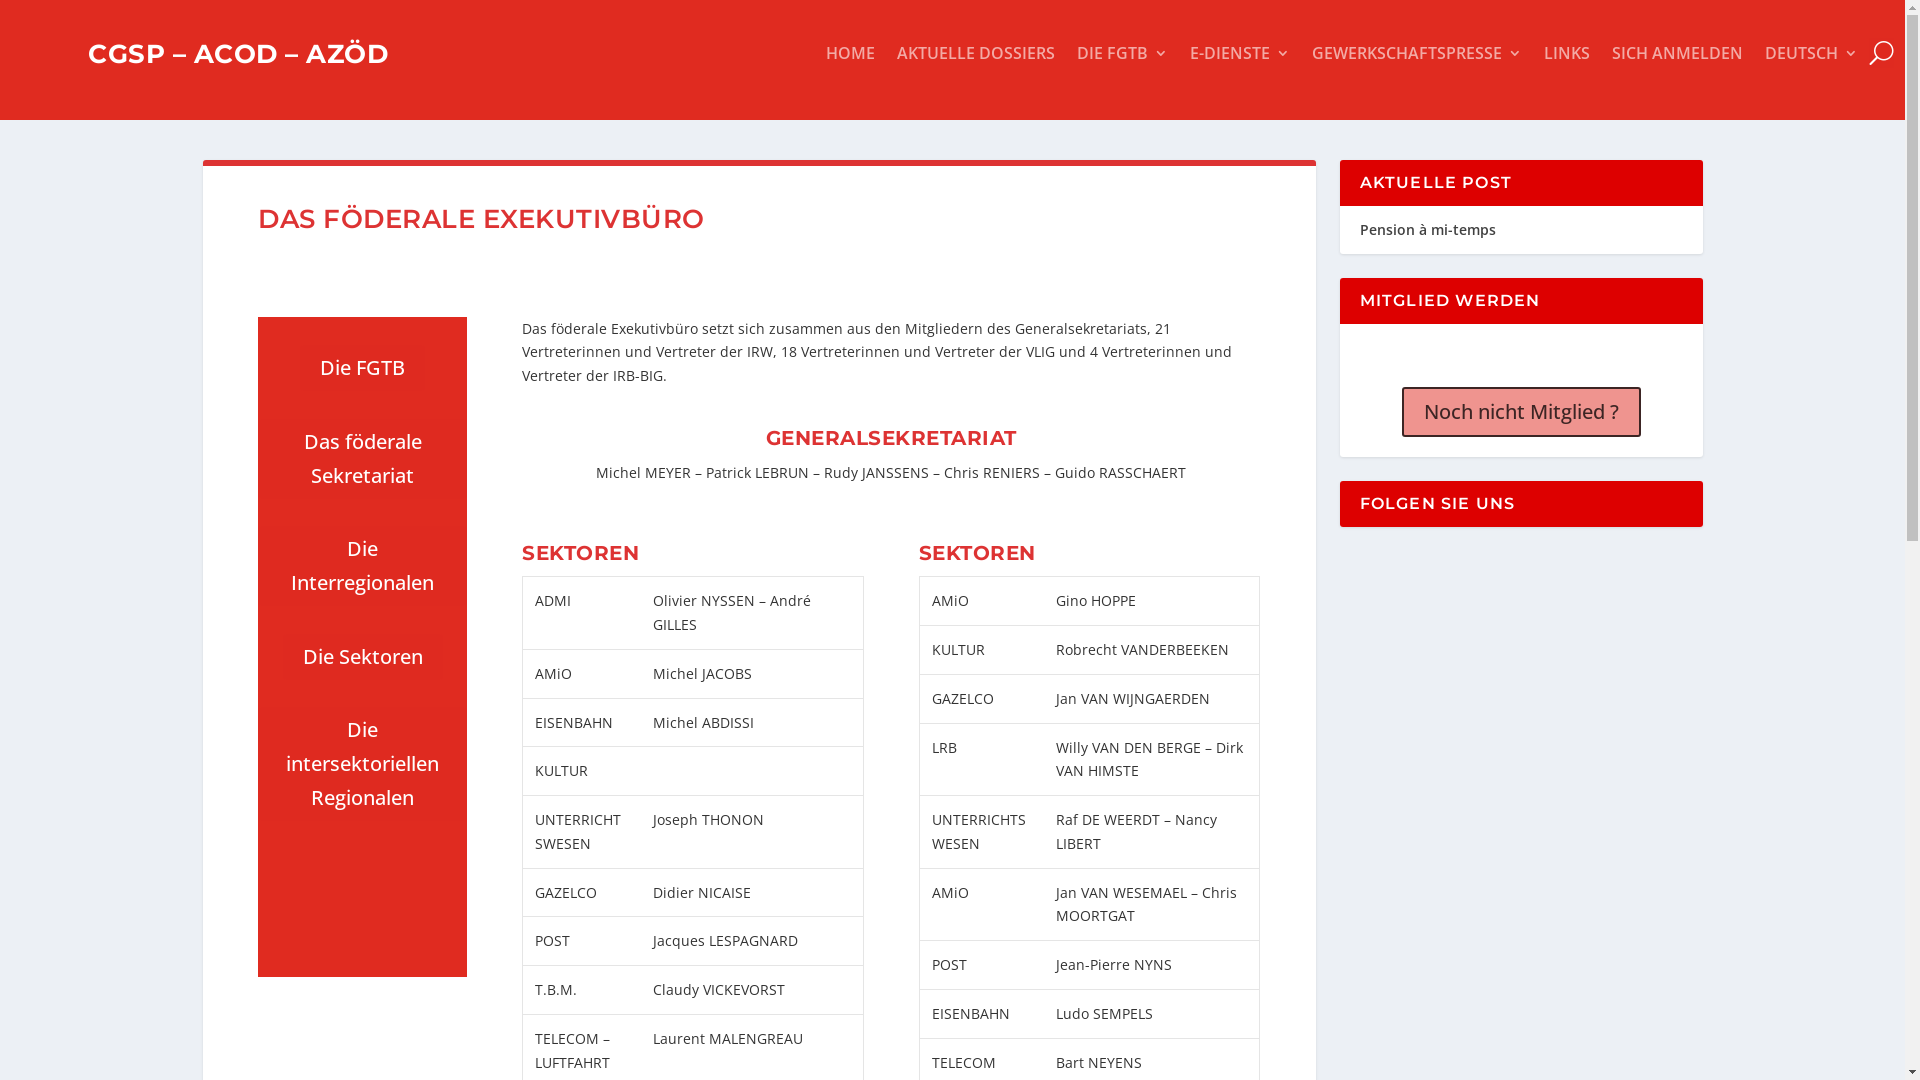 This screenshot has height=1080, width=1920. Describe the element at coordinates (1567, 57) in the screenshot. I see `LINKS` at that location.